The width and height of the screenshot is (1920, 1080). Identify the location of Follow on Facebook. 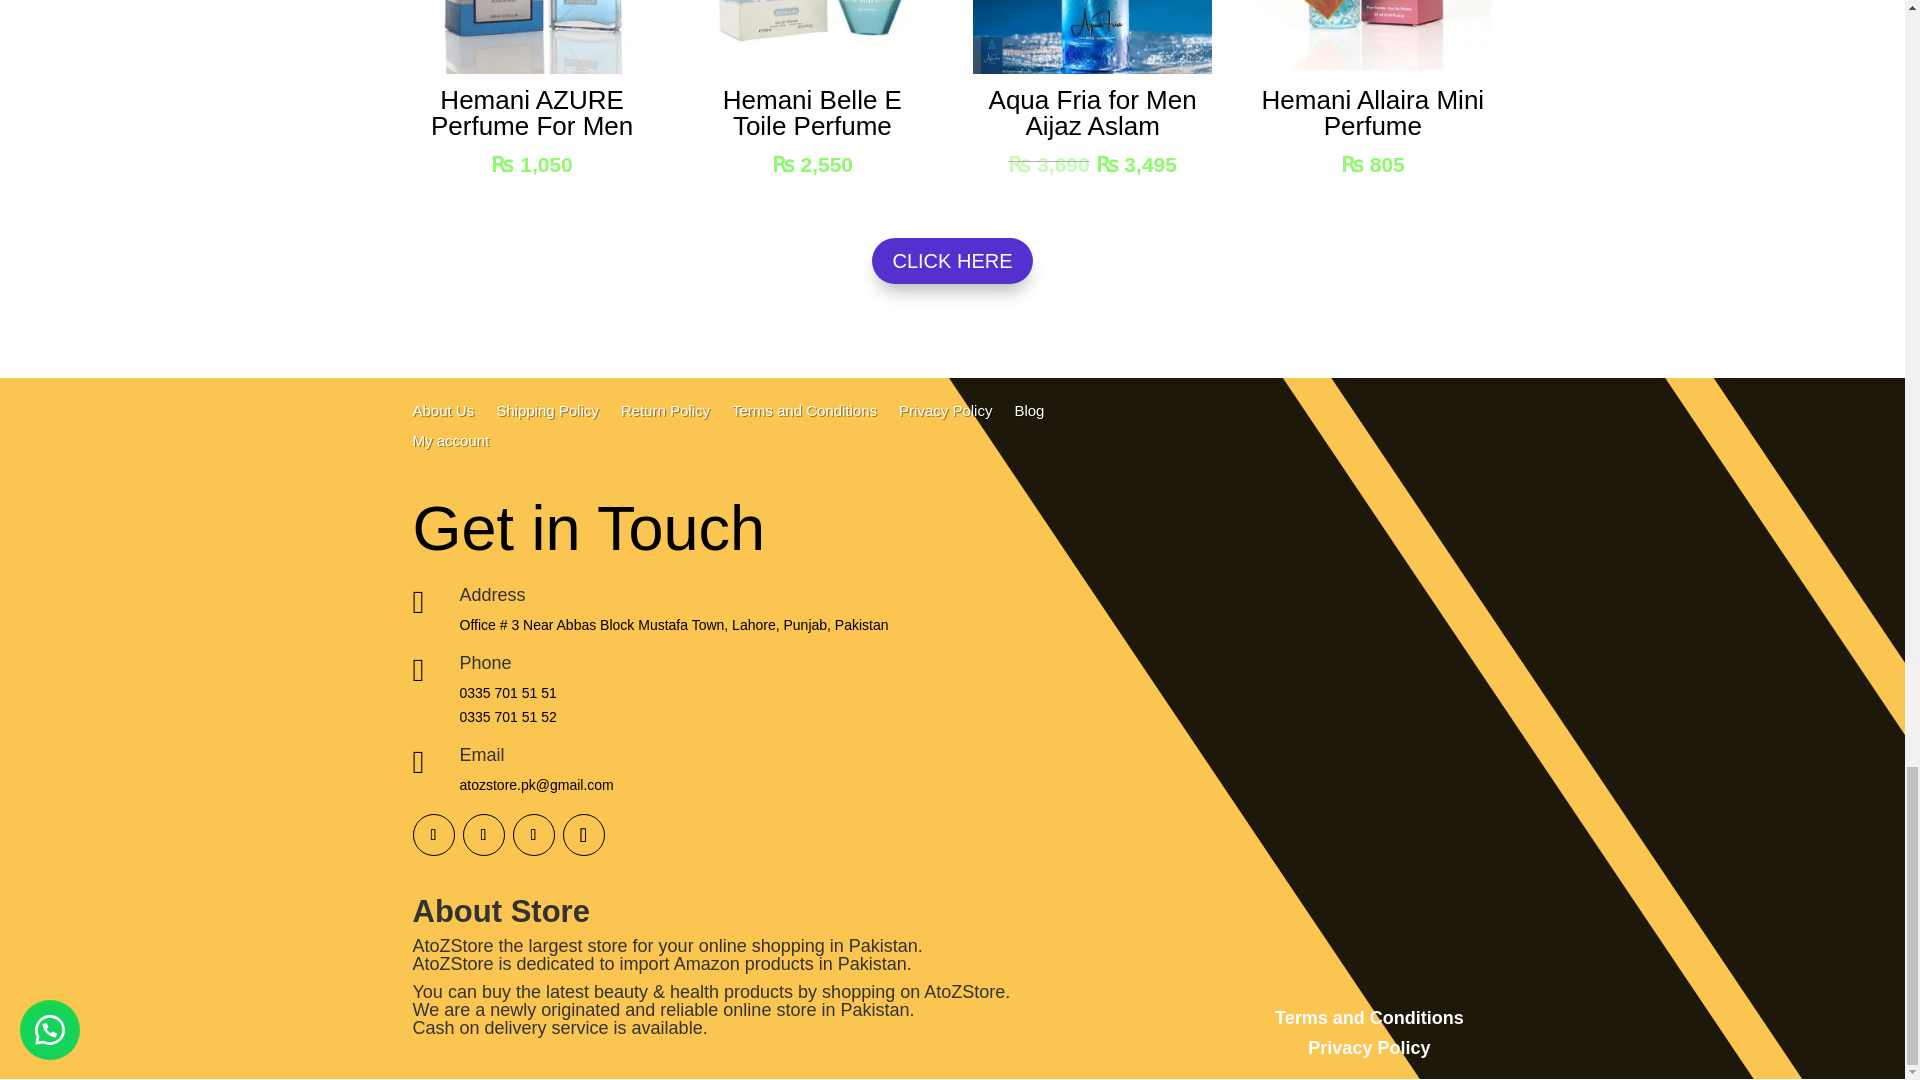
(432, 835).